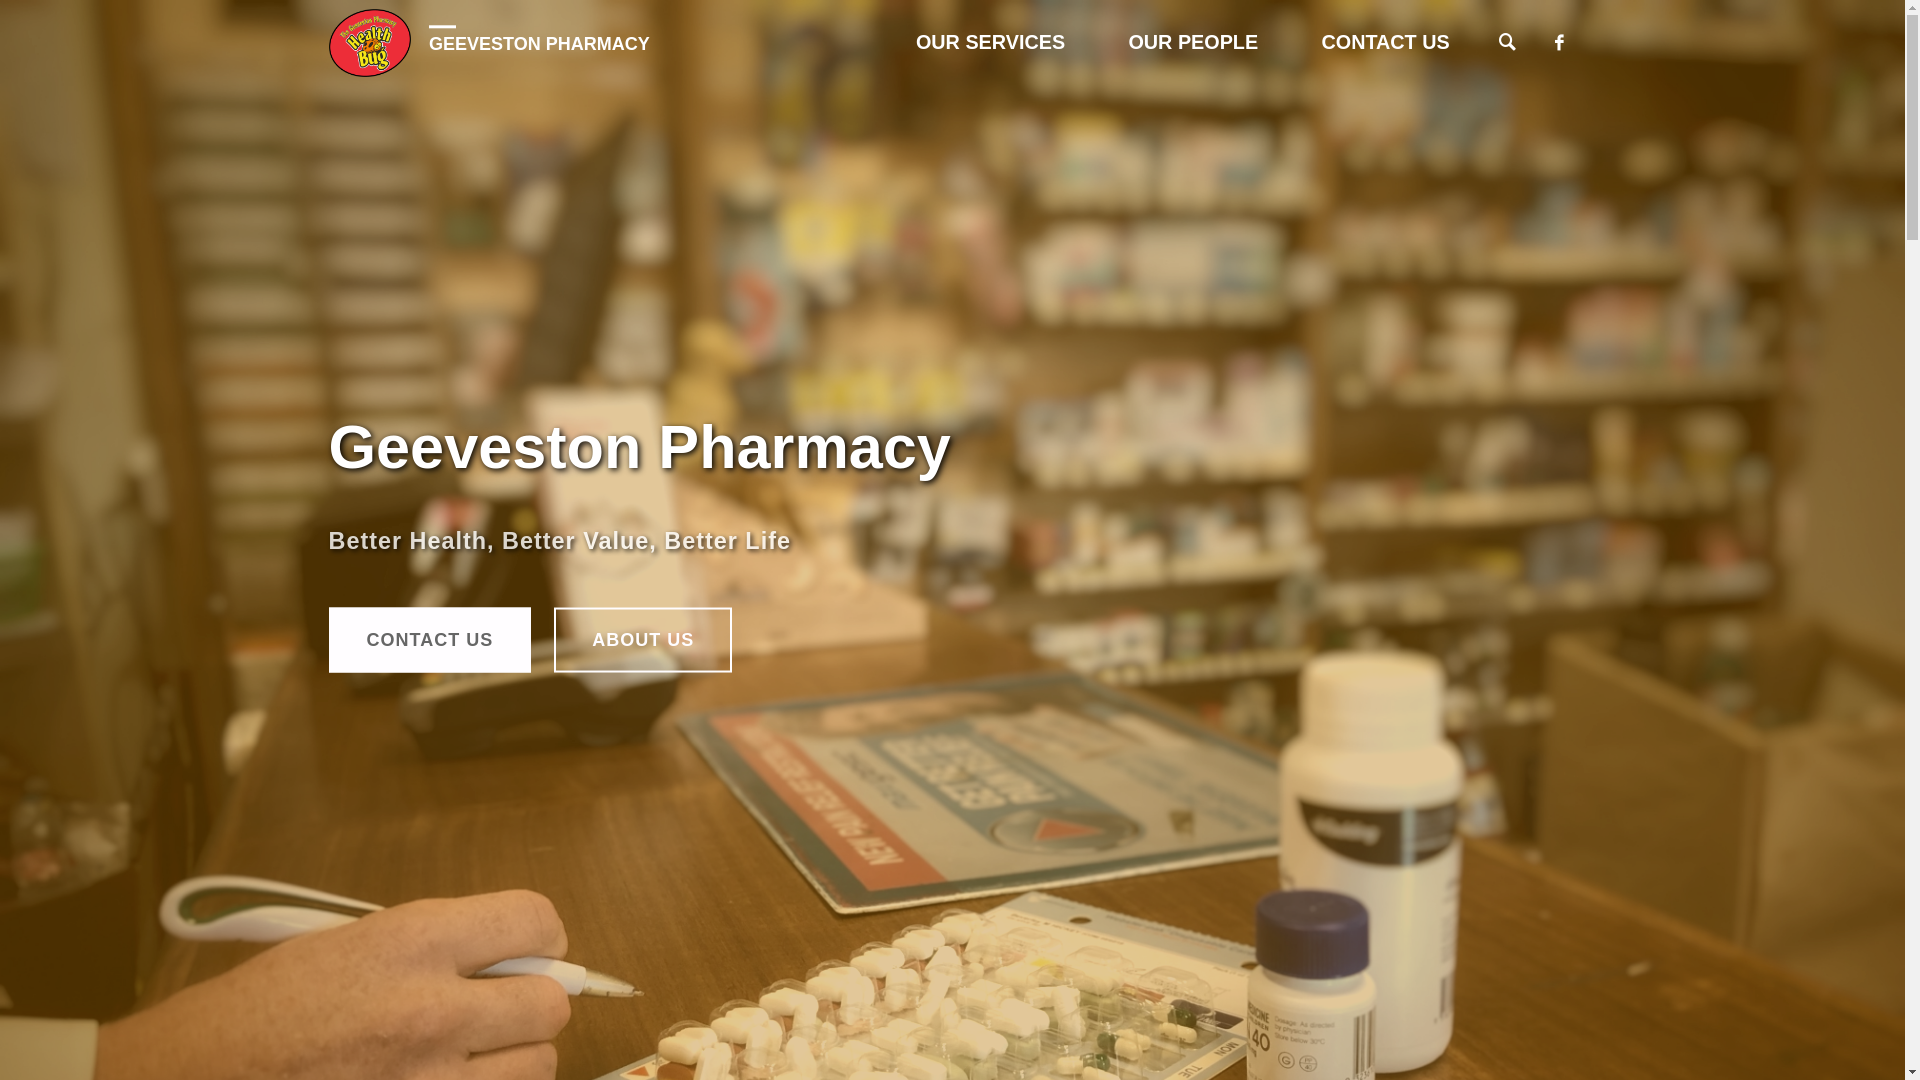 The image size is (1920, 1080). What do you see at coordinates (1559, 42) in the screenshot?
I see `Facebook` at bounding box center [1559, 42].